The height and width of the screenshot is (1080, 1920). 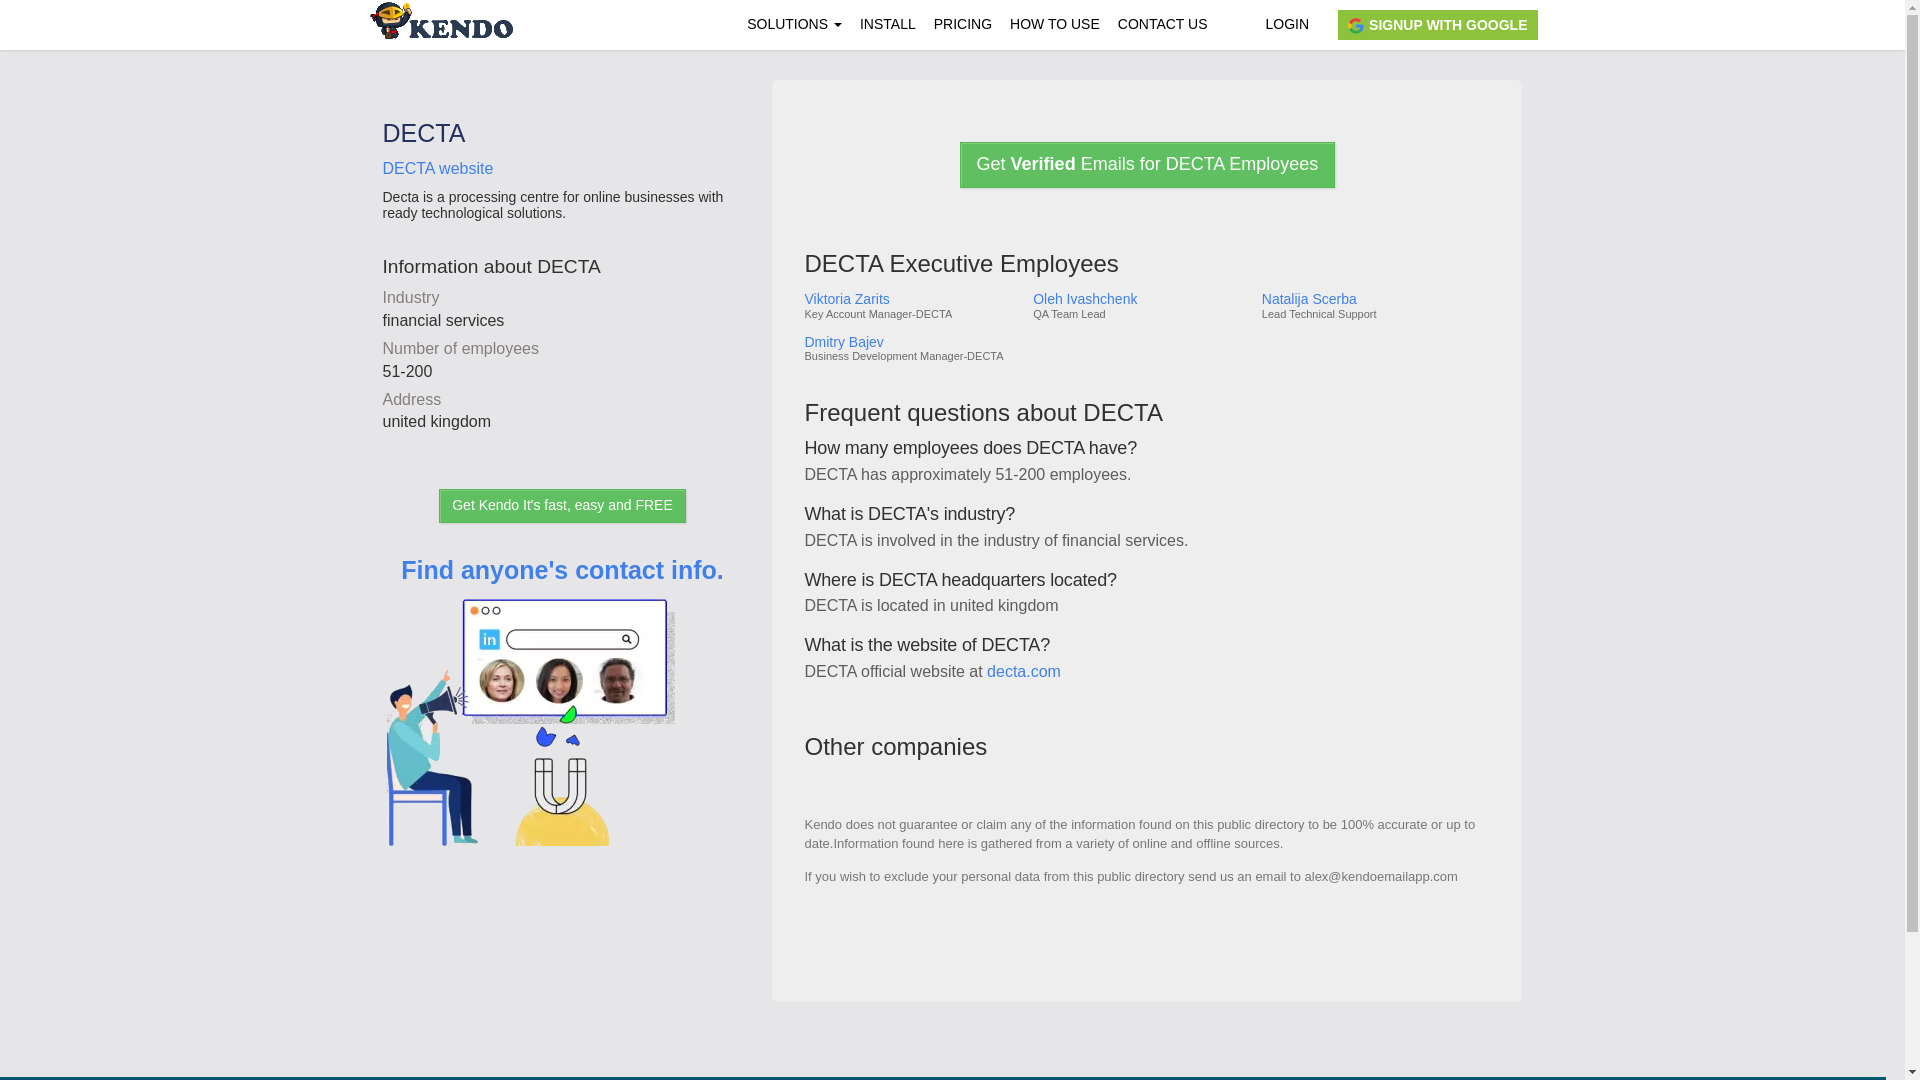 What do you see at coordinates (910, 342) in the screenshot?
I see `Dmitry Bajev` at bounding box center [910, 342].